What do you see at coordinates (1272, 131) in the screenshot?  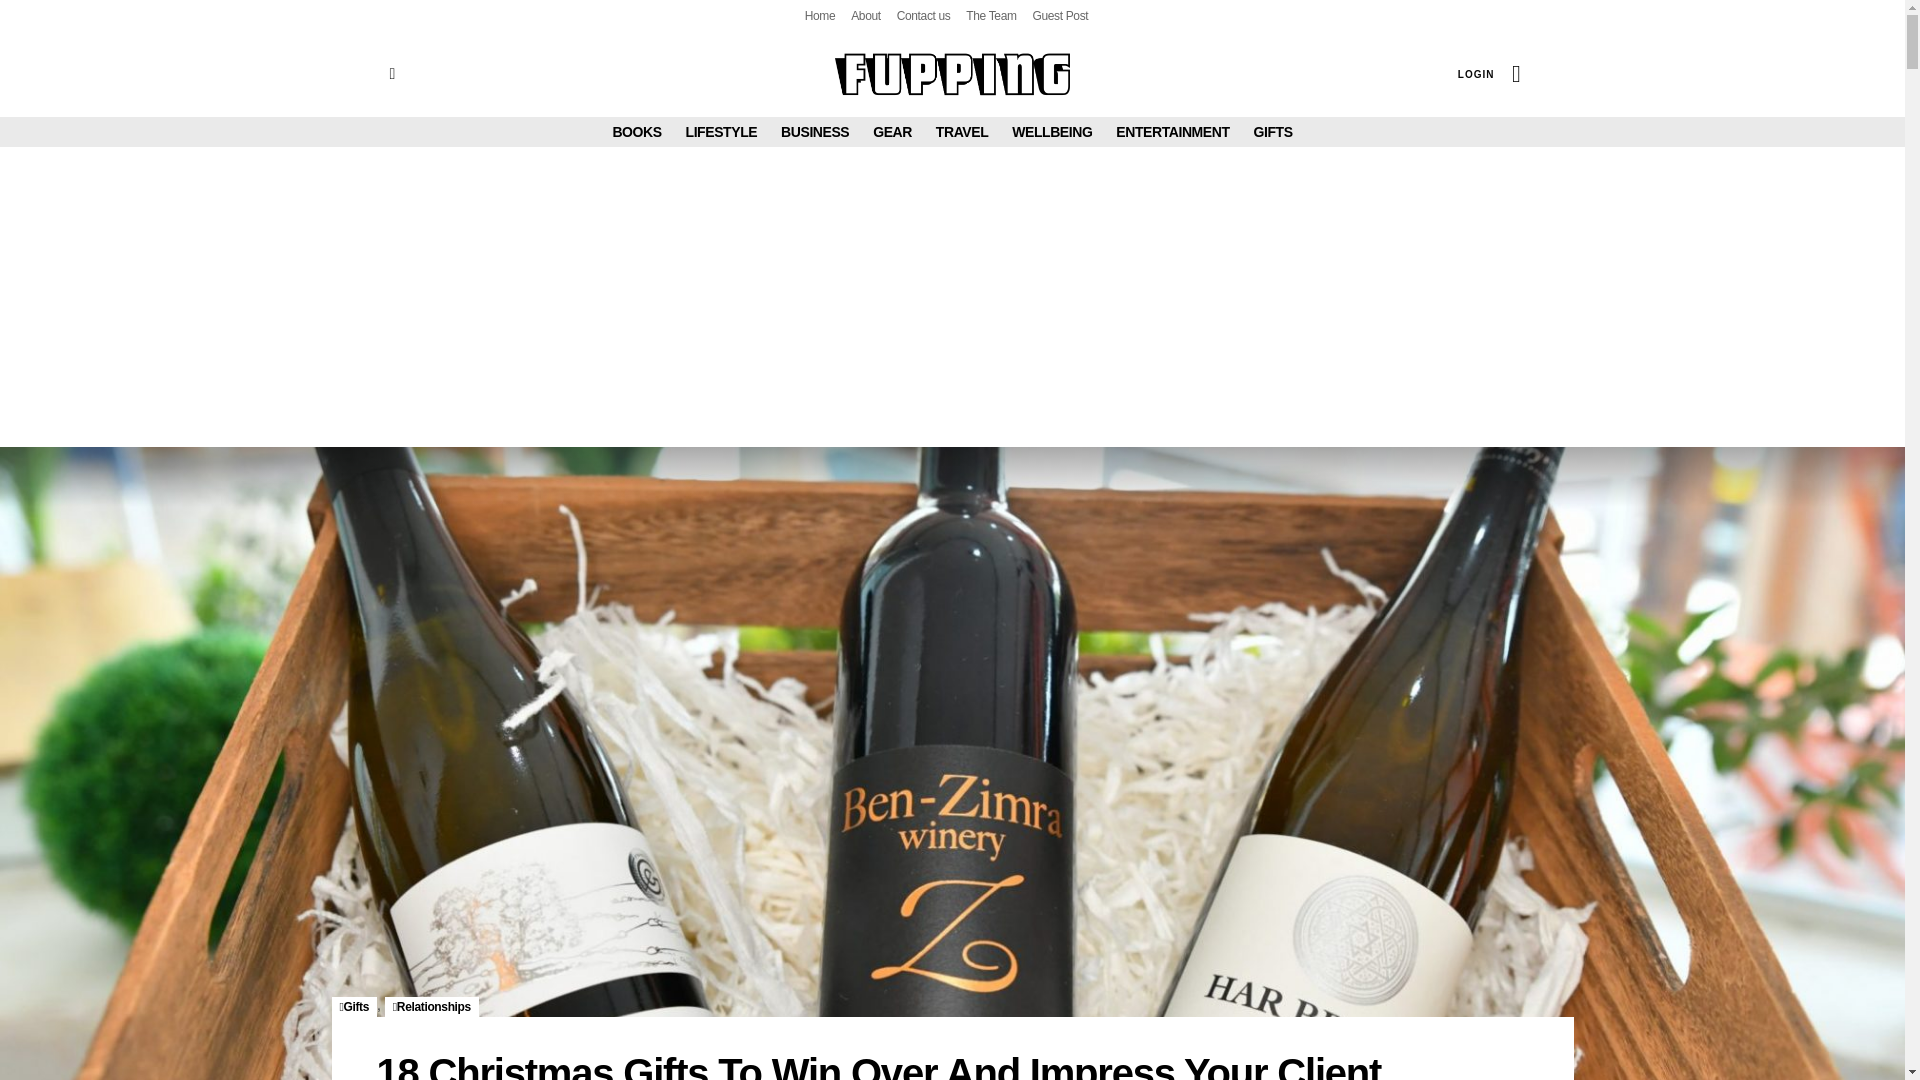 I see `GIFTS` at bounding box center [1272, 131].